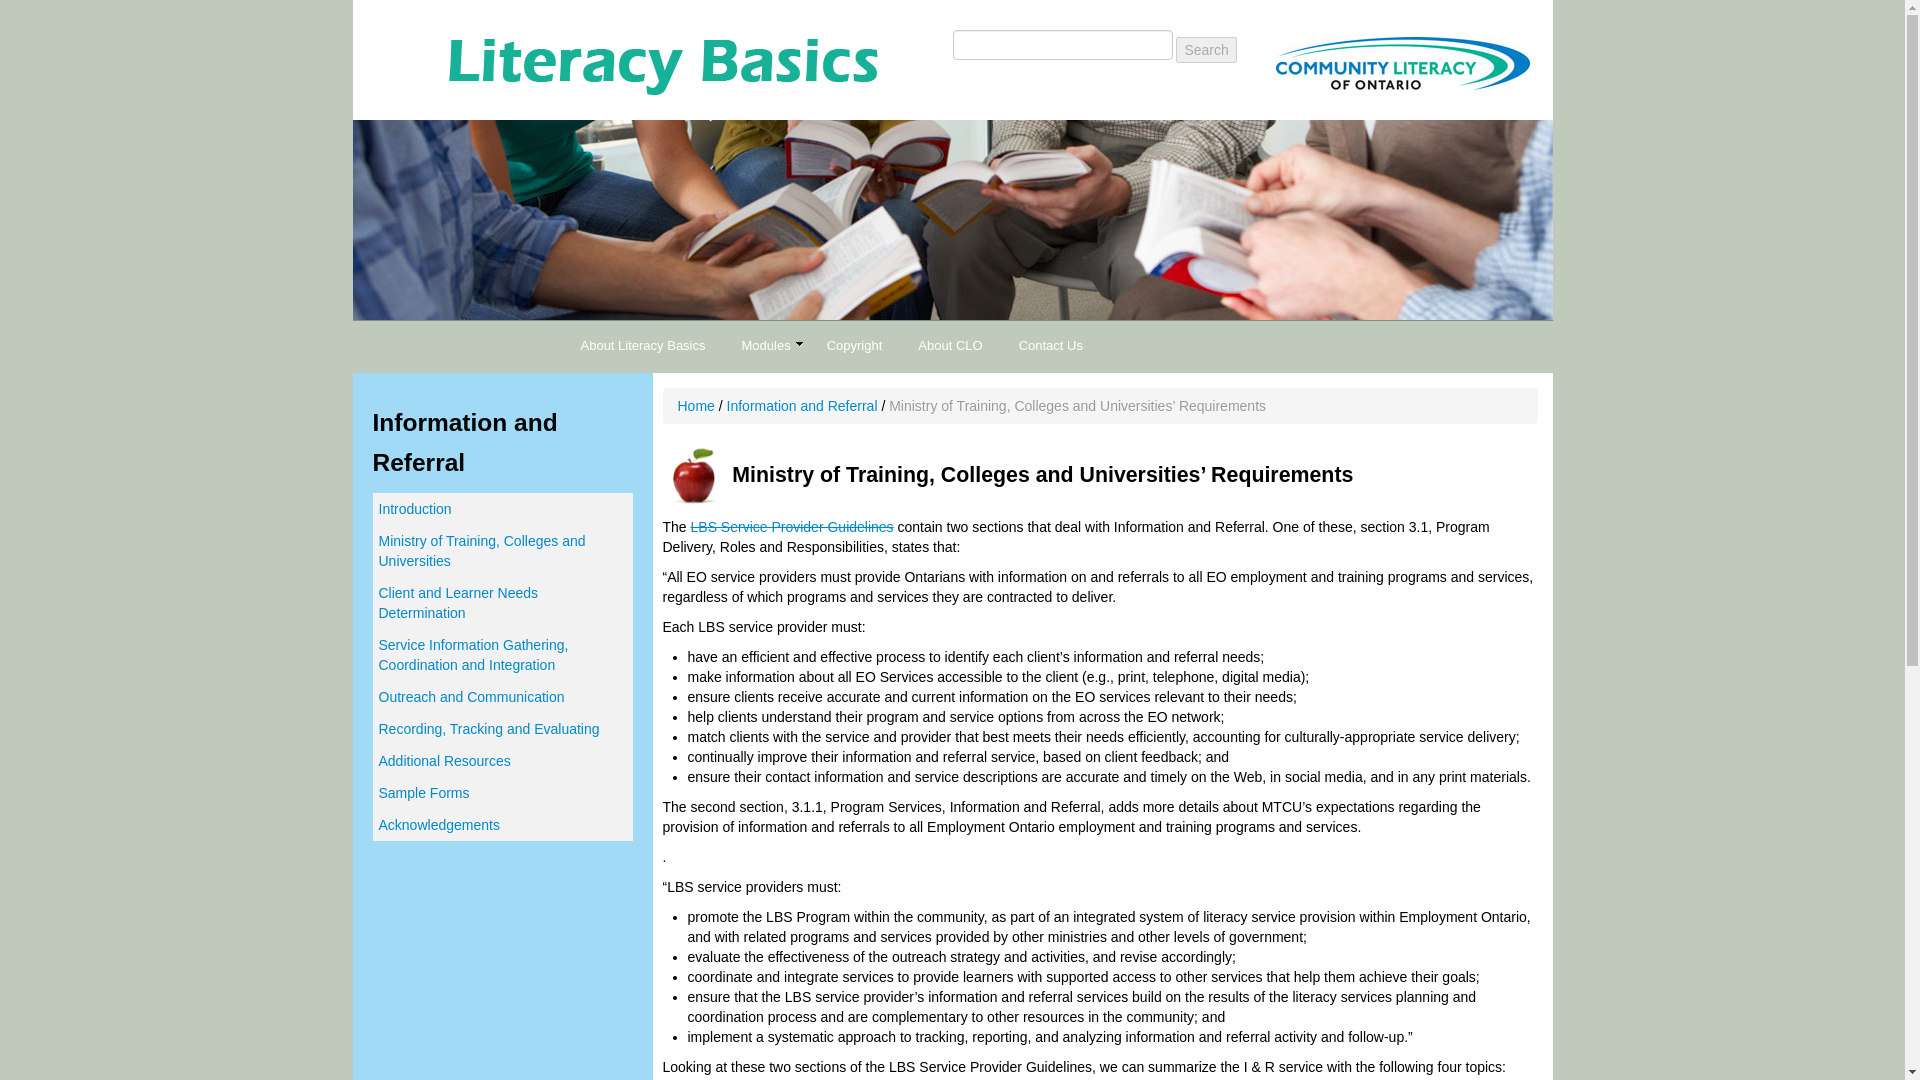 This screenshot has height=1080, width=1920. What do you see at coordinates (502, 550) in the screenshot?
I see `Ministry of Training, Colleges and Universities` at bounding box center [502, 550].